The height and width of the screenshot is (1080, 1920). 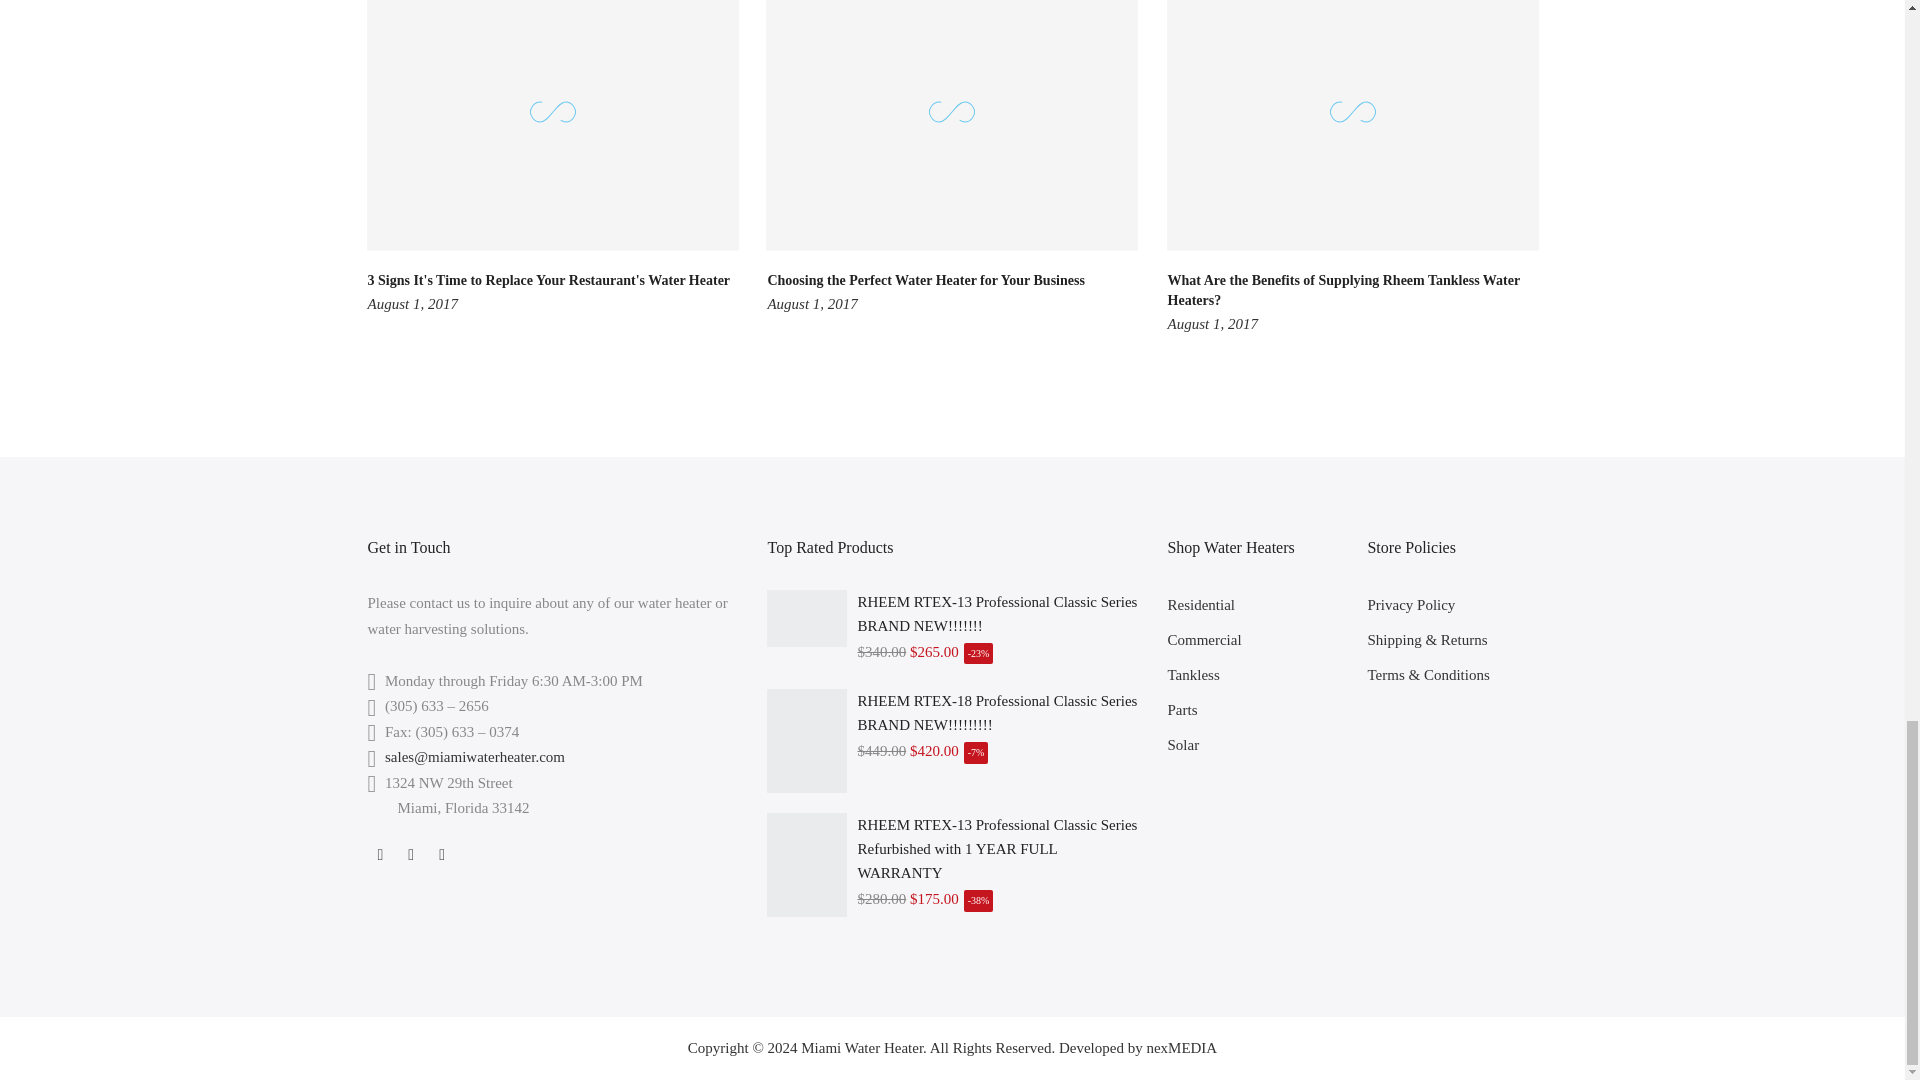 I want to click on 3 Signs It's Time to Replace Your Restaurant's Water Heater, so click(x=550, y=280).